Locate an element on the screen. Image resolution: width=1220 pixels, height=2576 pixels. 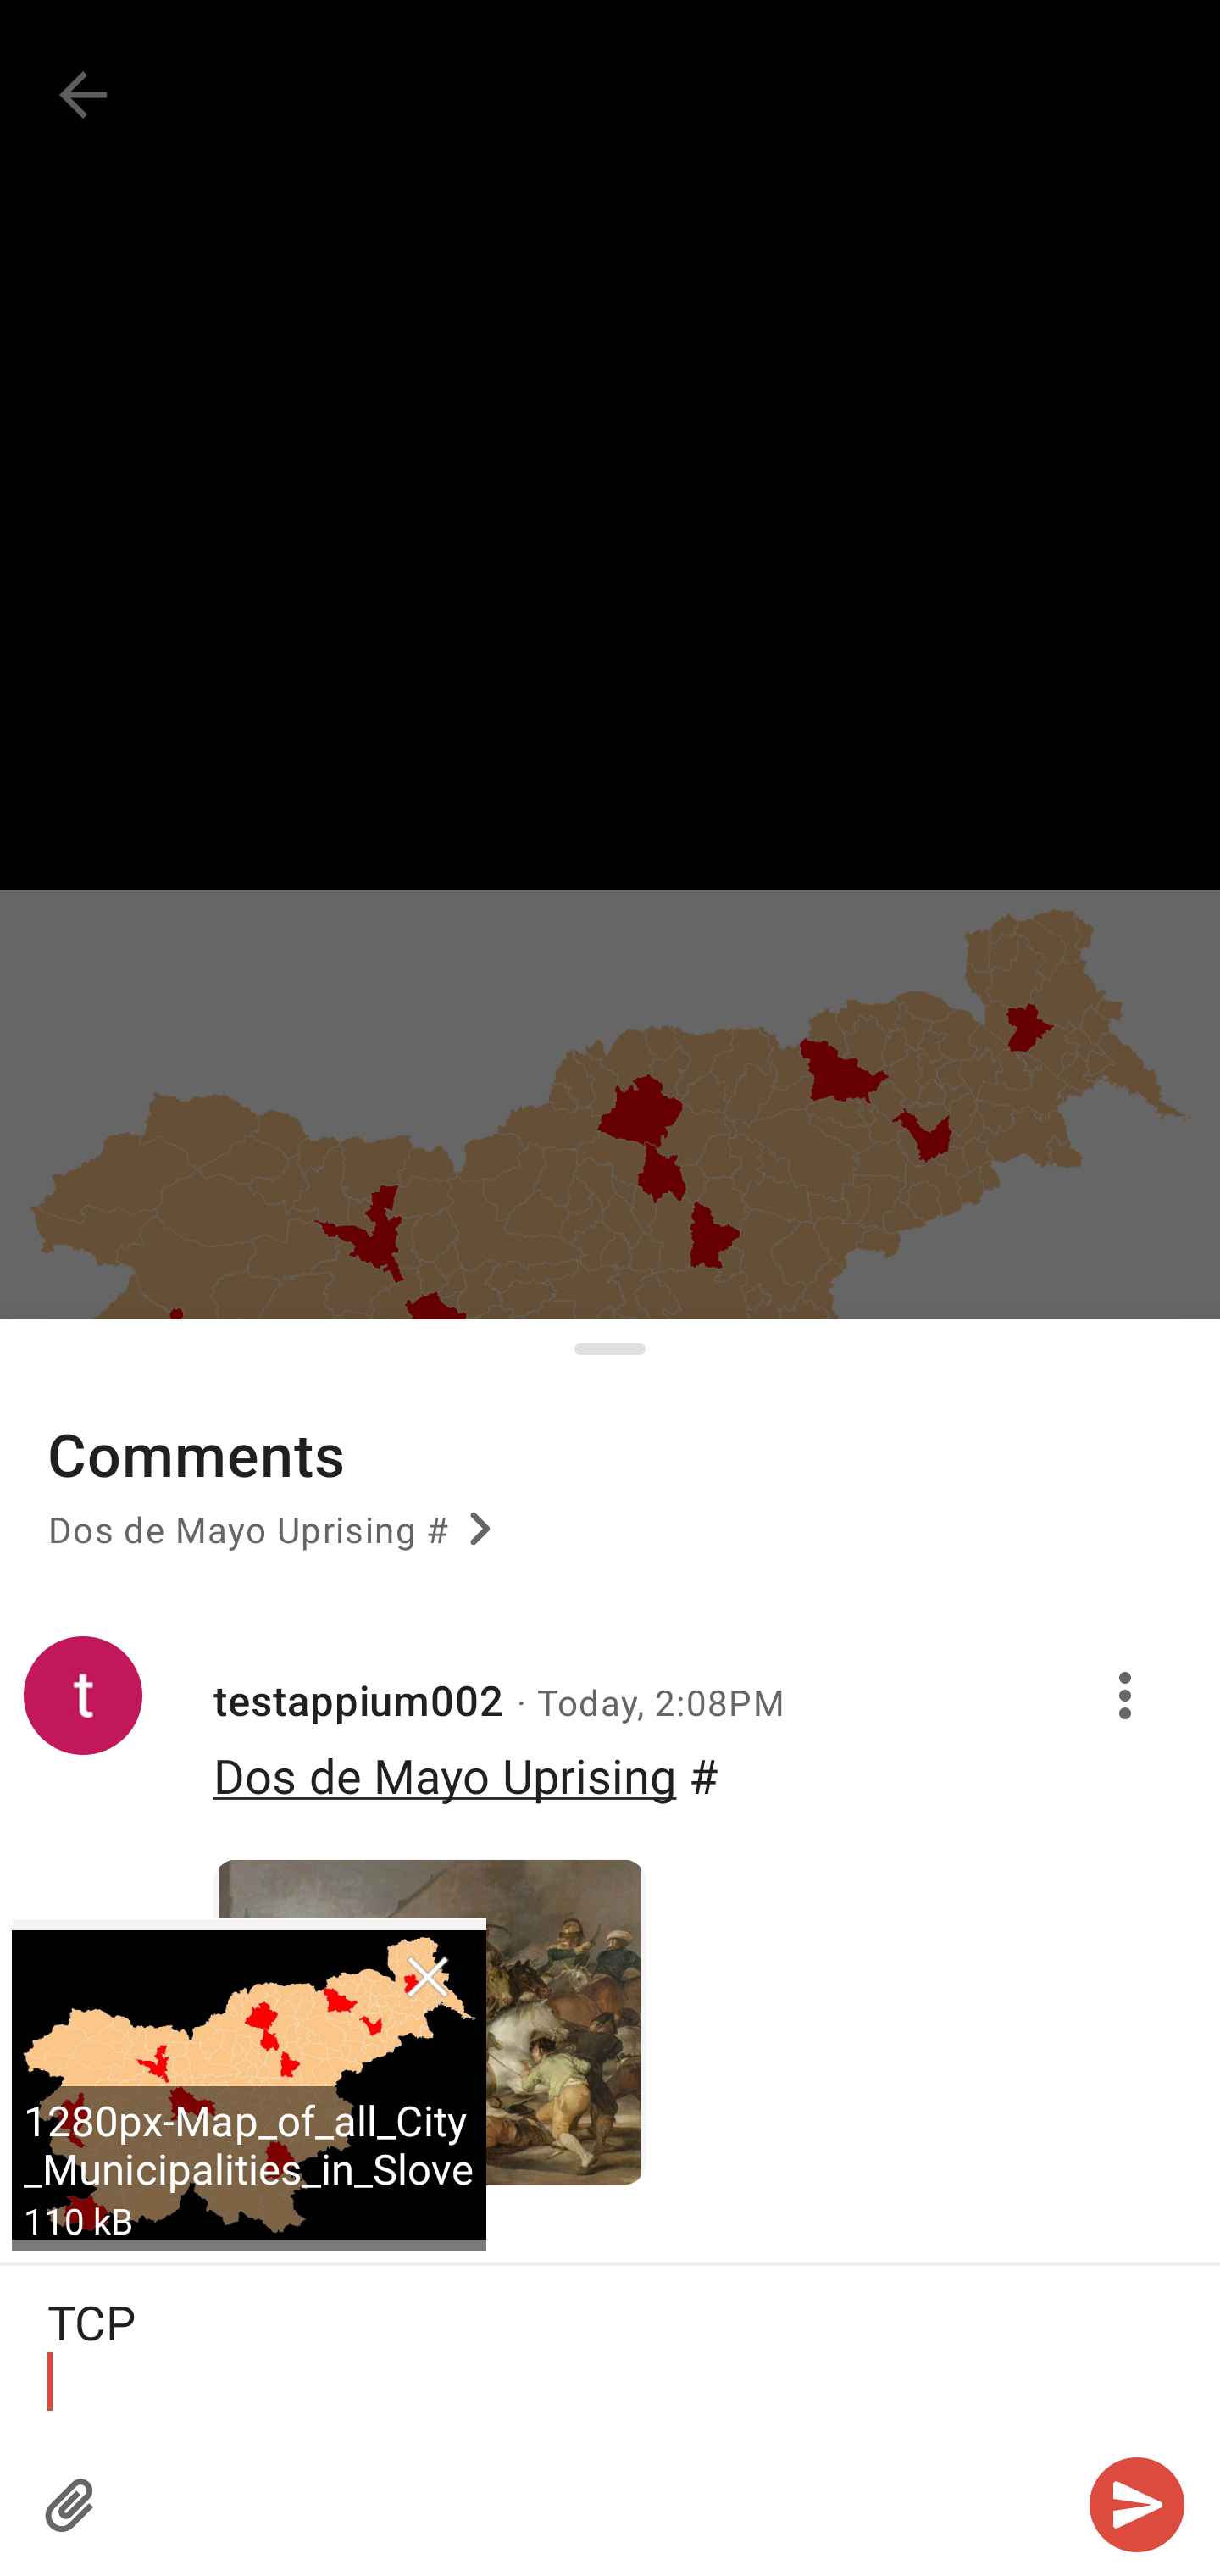
Remove attachment is located at coordinates (427, 1978).